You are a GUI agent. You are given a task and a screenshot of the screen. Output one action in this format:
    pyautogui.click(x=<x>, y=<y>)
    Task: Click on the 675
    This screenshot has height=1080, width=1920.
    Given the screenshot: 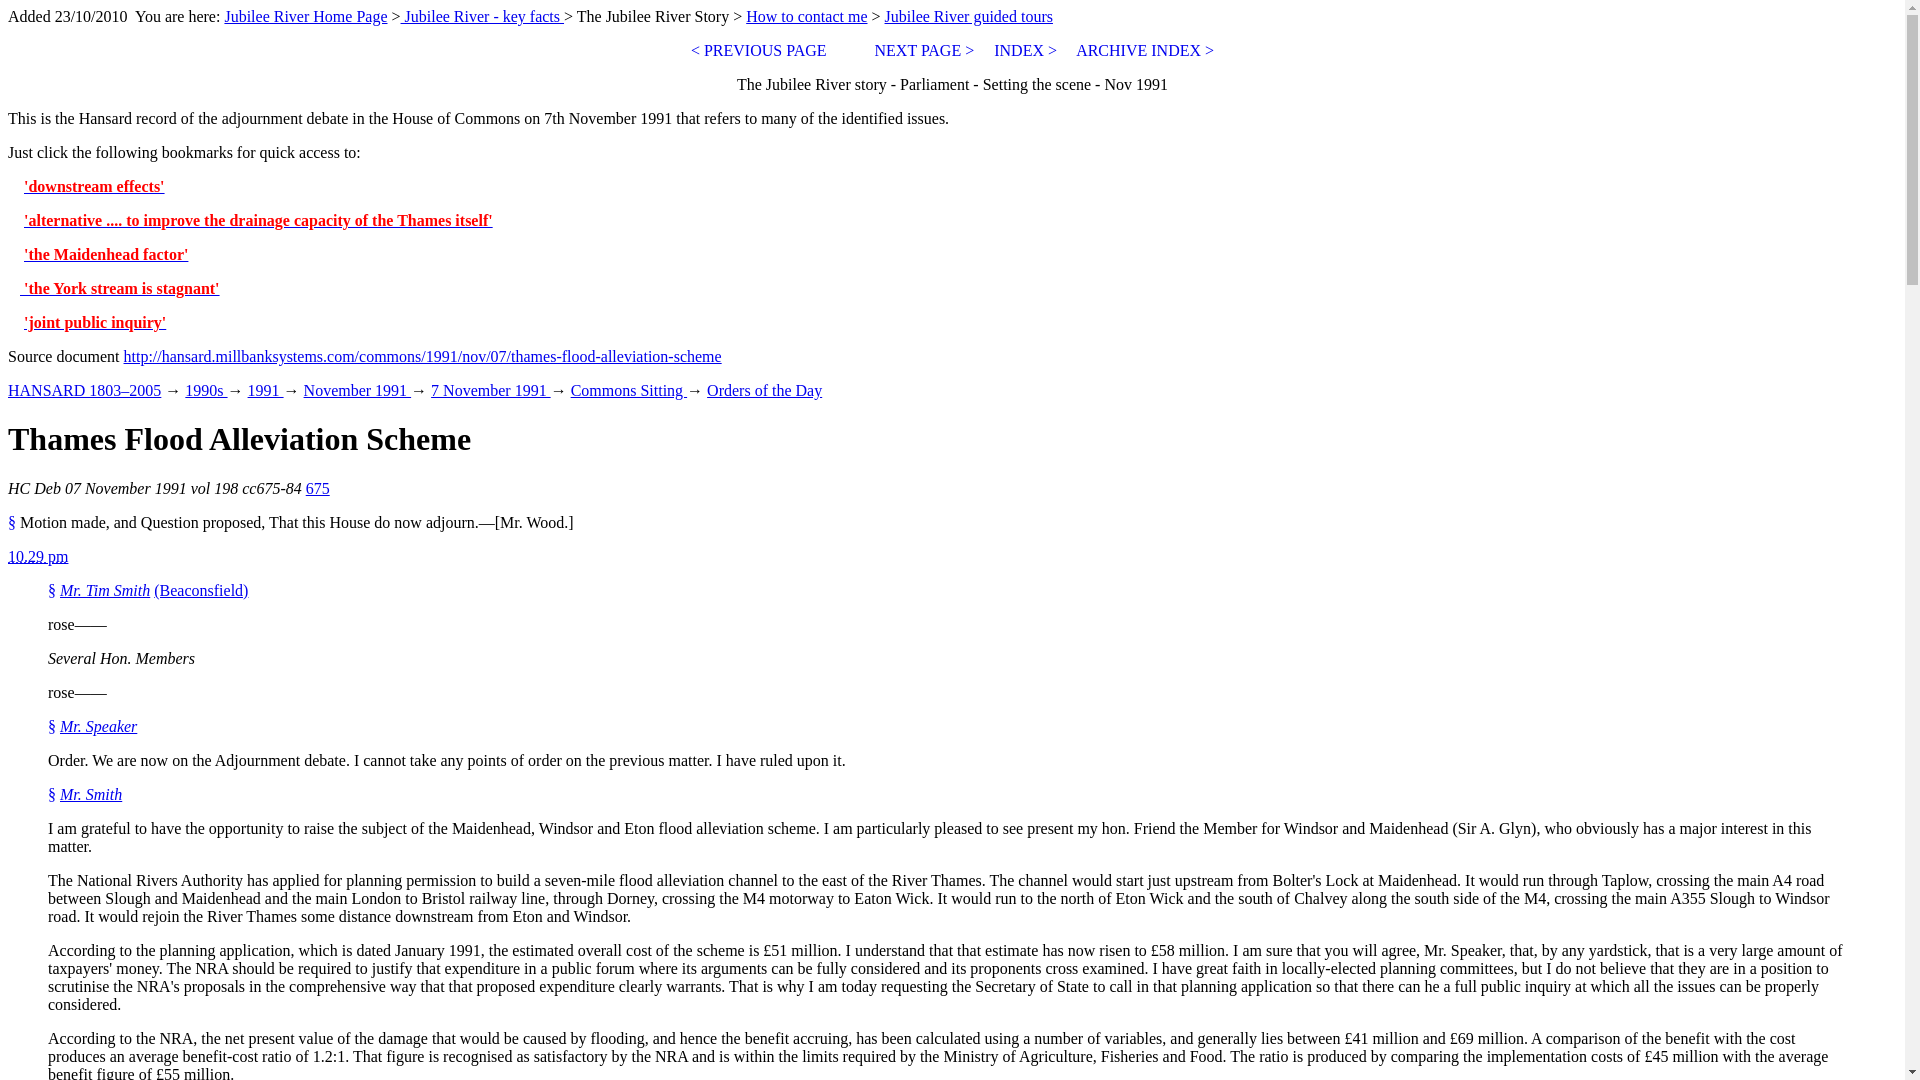 What is the action you would take?
    pyautogui.click(x=318, y=488)
    